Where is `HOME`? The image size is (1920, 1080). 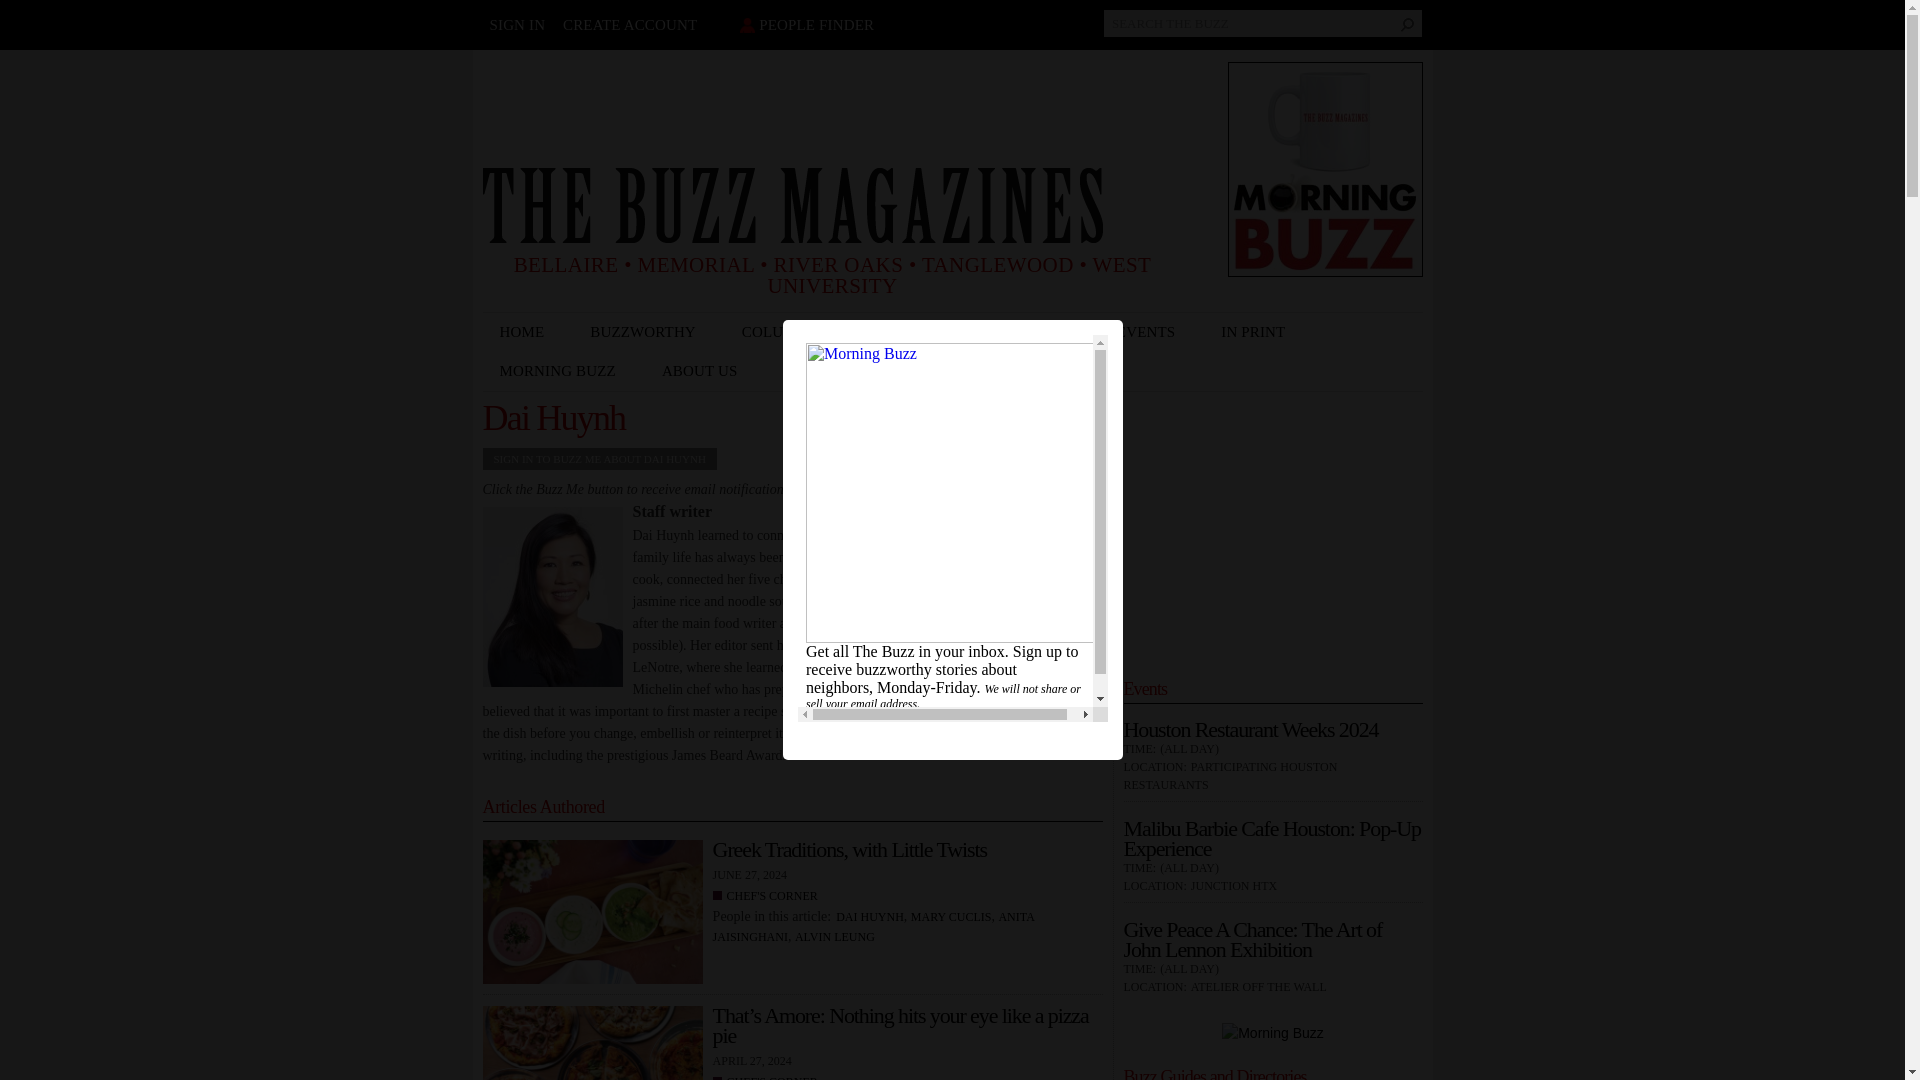 HOME is located at coordinates (526, 332).